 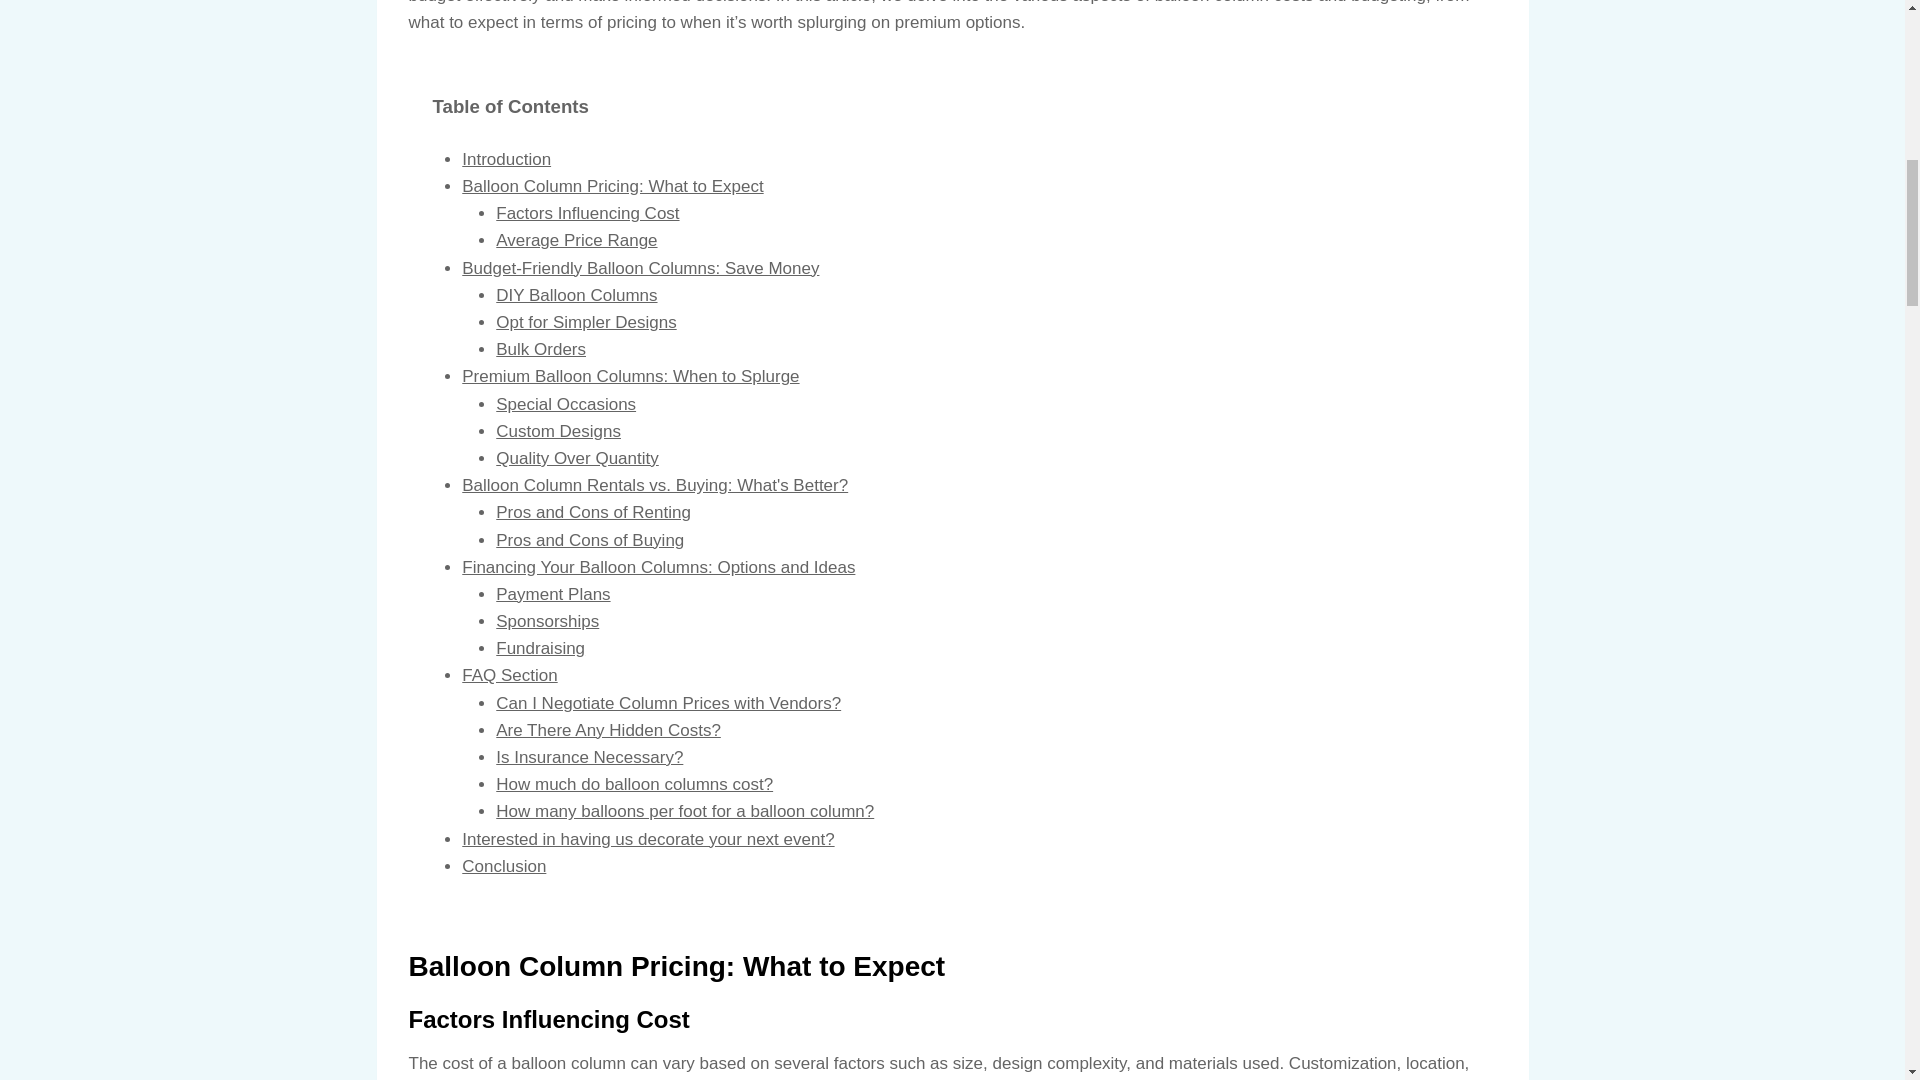 What do you see at coordinates (585, 322) in the screenshot?
I see `Opt for Simpler Designs` at bounding box center [585, 322].